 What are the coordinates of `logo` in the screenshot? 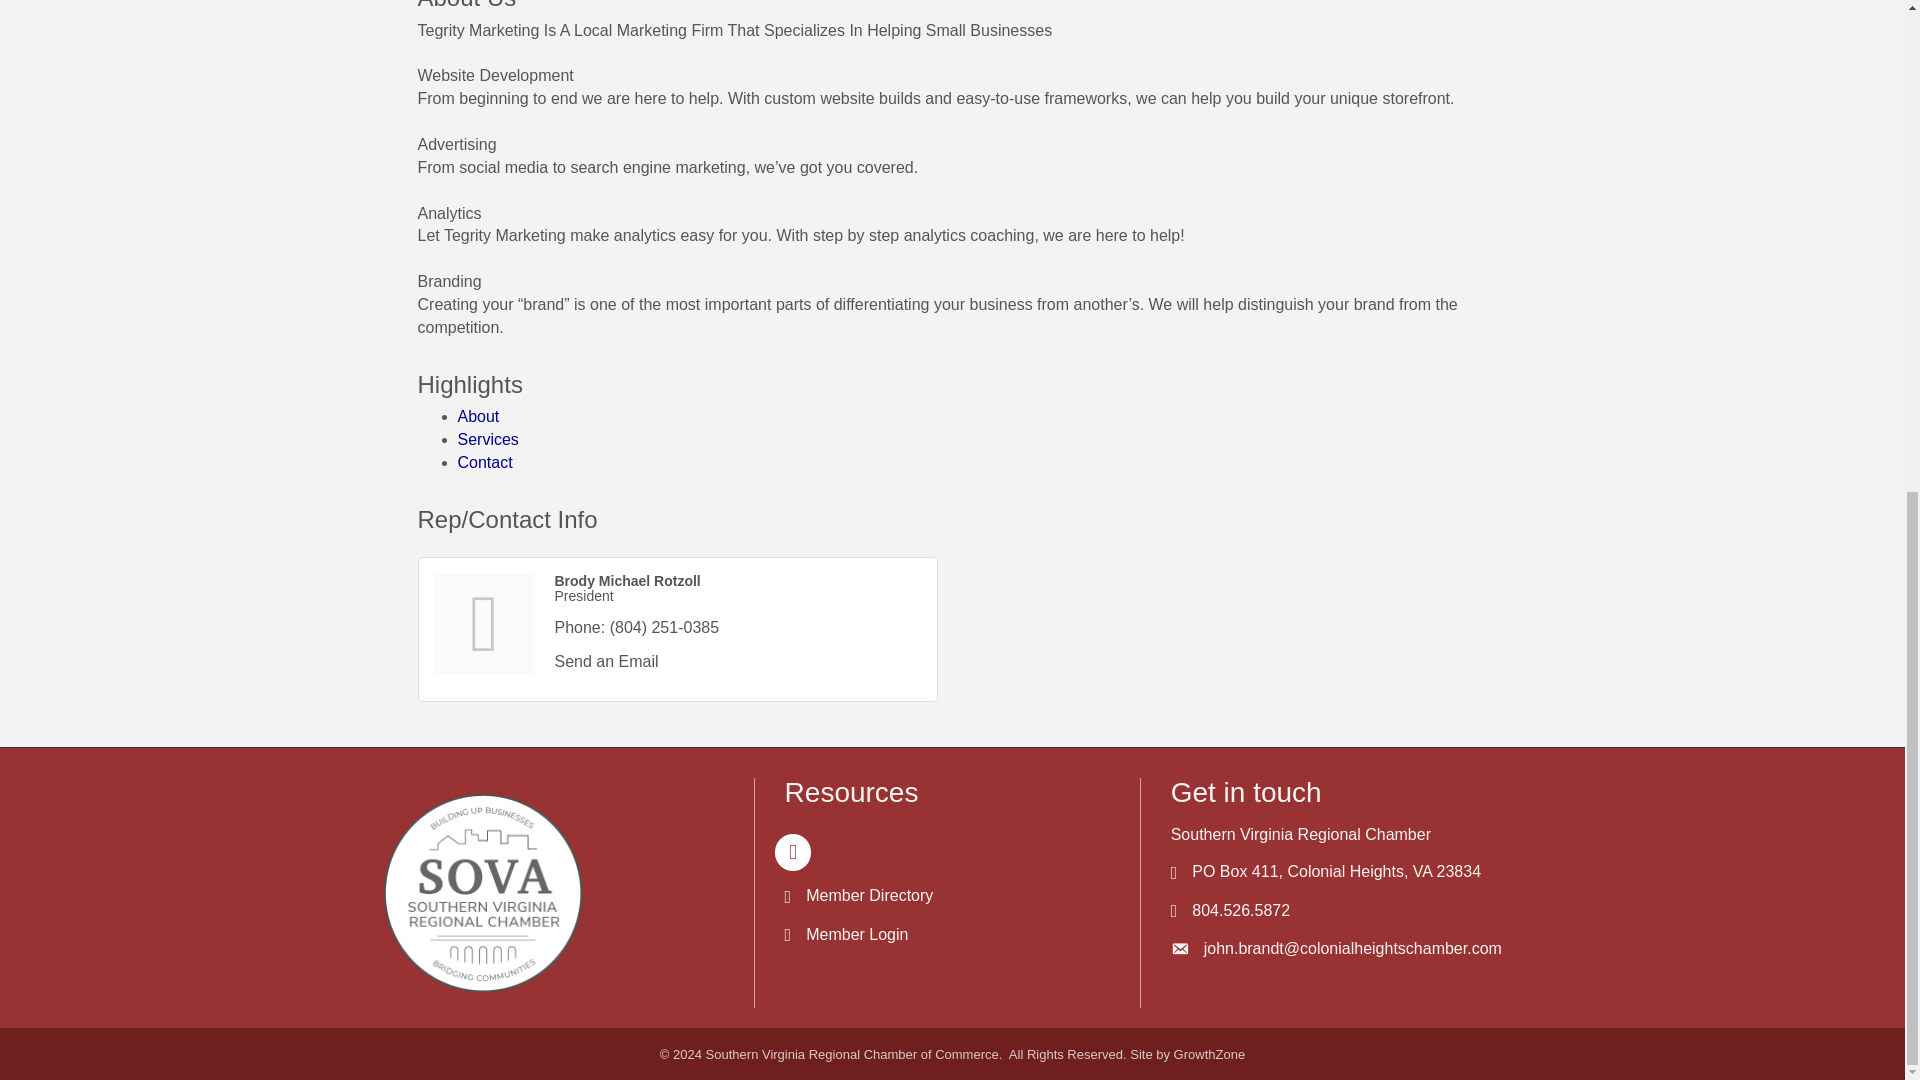 It's located at (482, 892).